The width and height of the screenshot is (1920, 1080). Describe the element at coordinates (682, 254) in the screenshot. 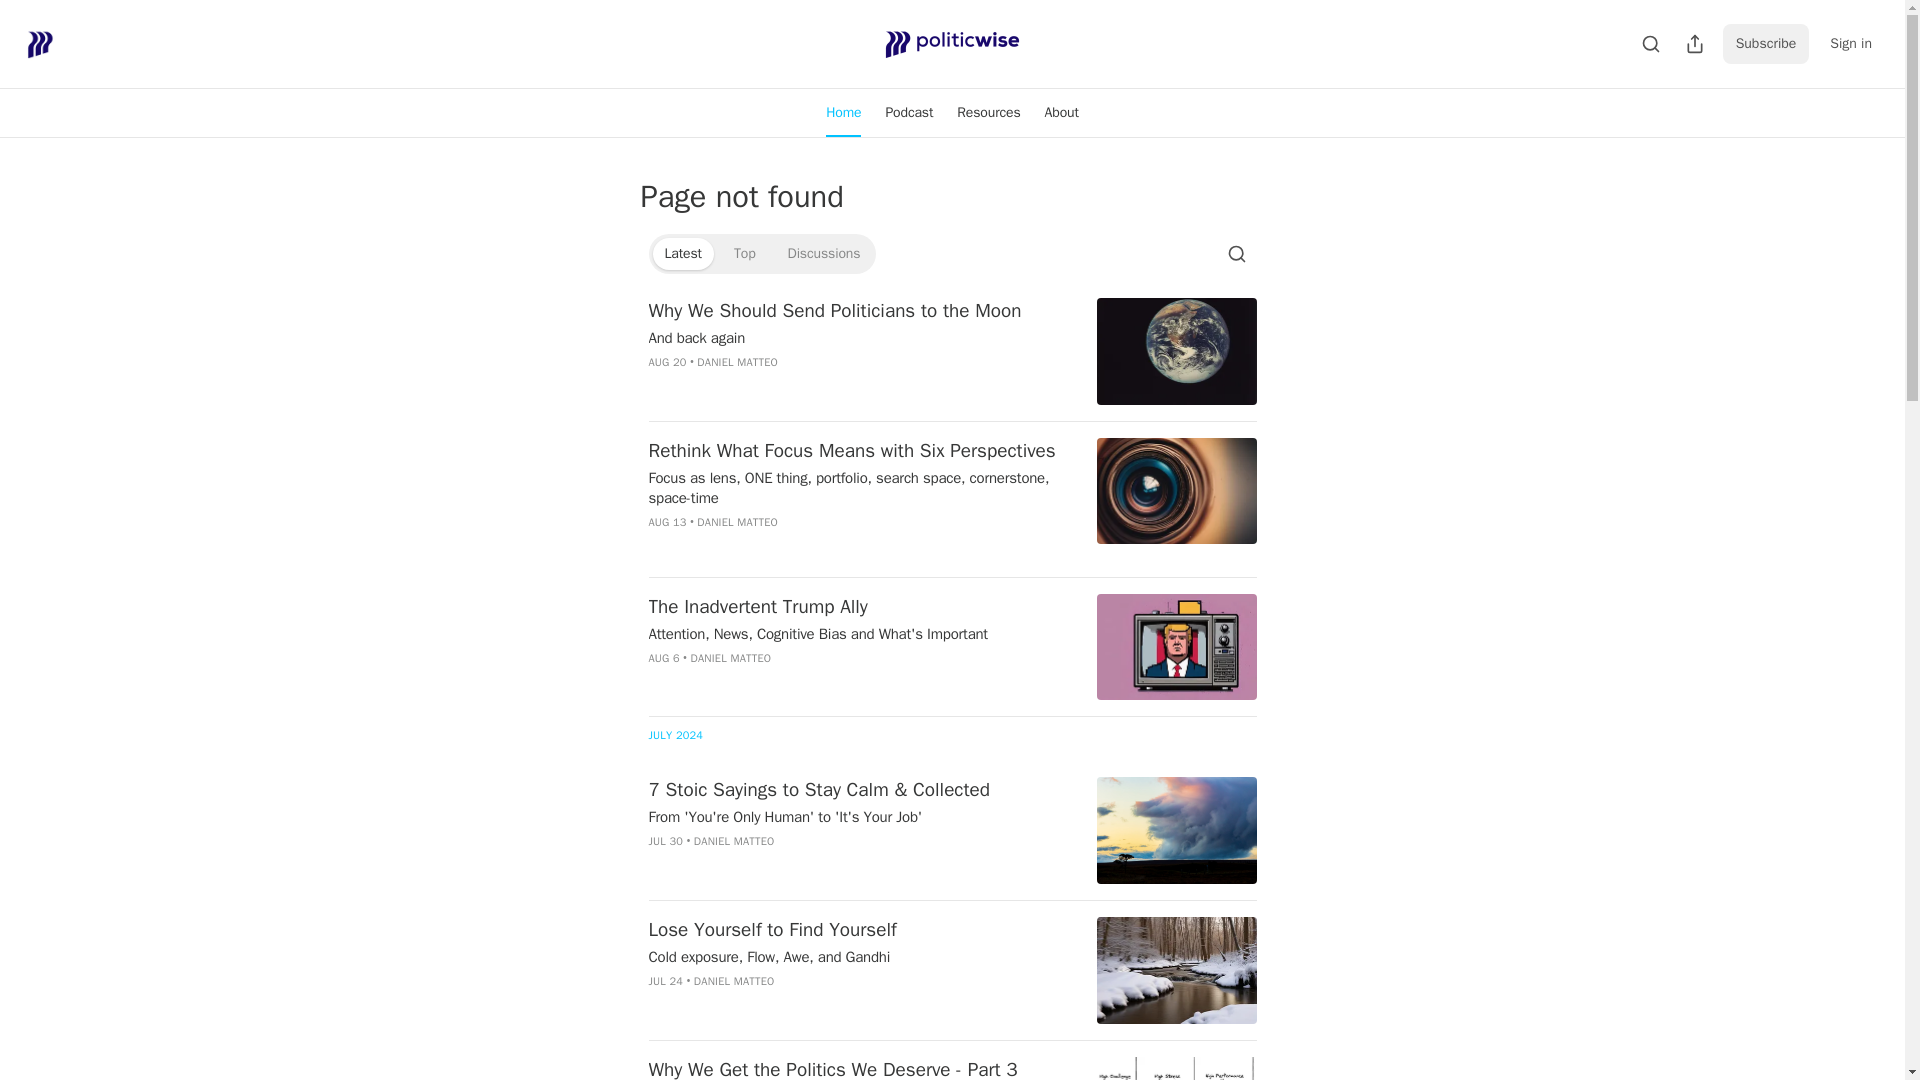

I see `Latest` at that location.